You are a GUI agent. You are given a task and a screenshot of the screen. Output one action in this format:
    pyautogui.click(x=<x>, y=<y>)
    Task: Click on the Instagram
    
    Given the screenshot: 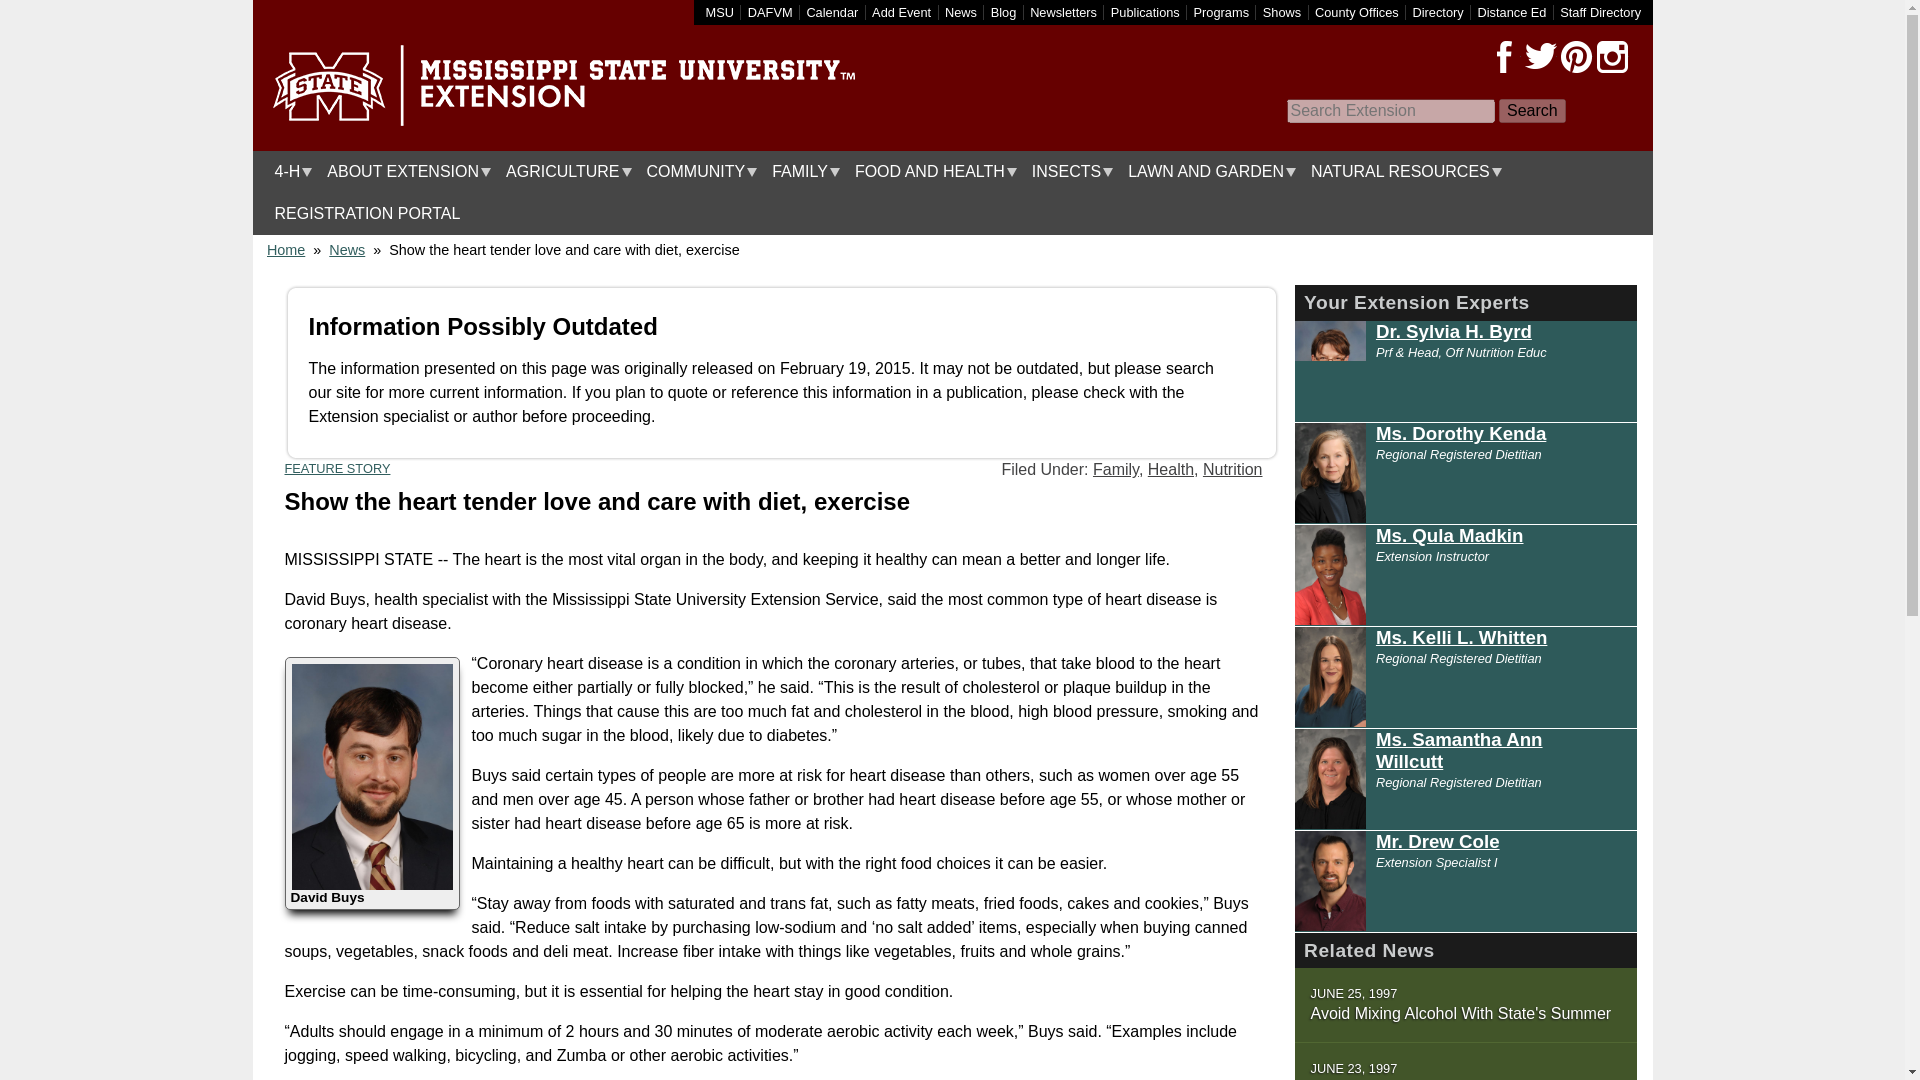 What is the action you would take?
    pyautogui.click(x=1612, y=57)
    